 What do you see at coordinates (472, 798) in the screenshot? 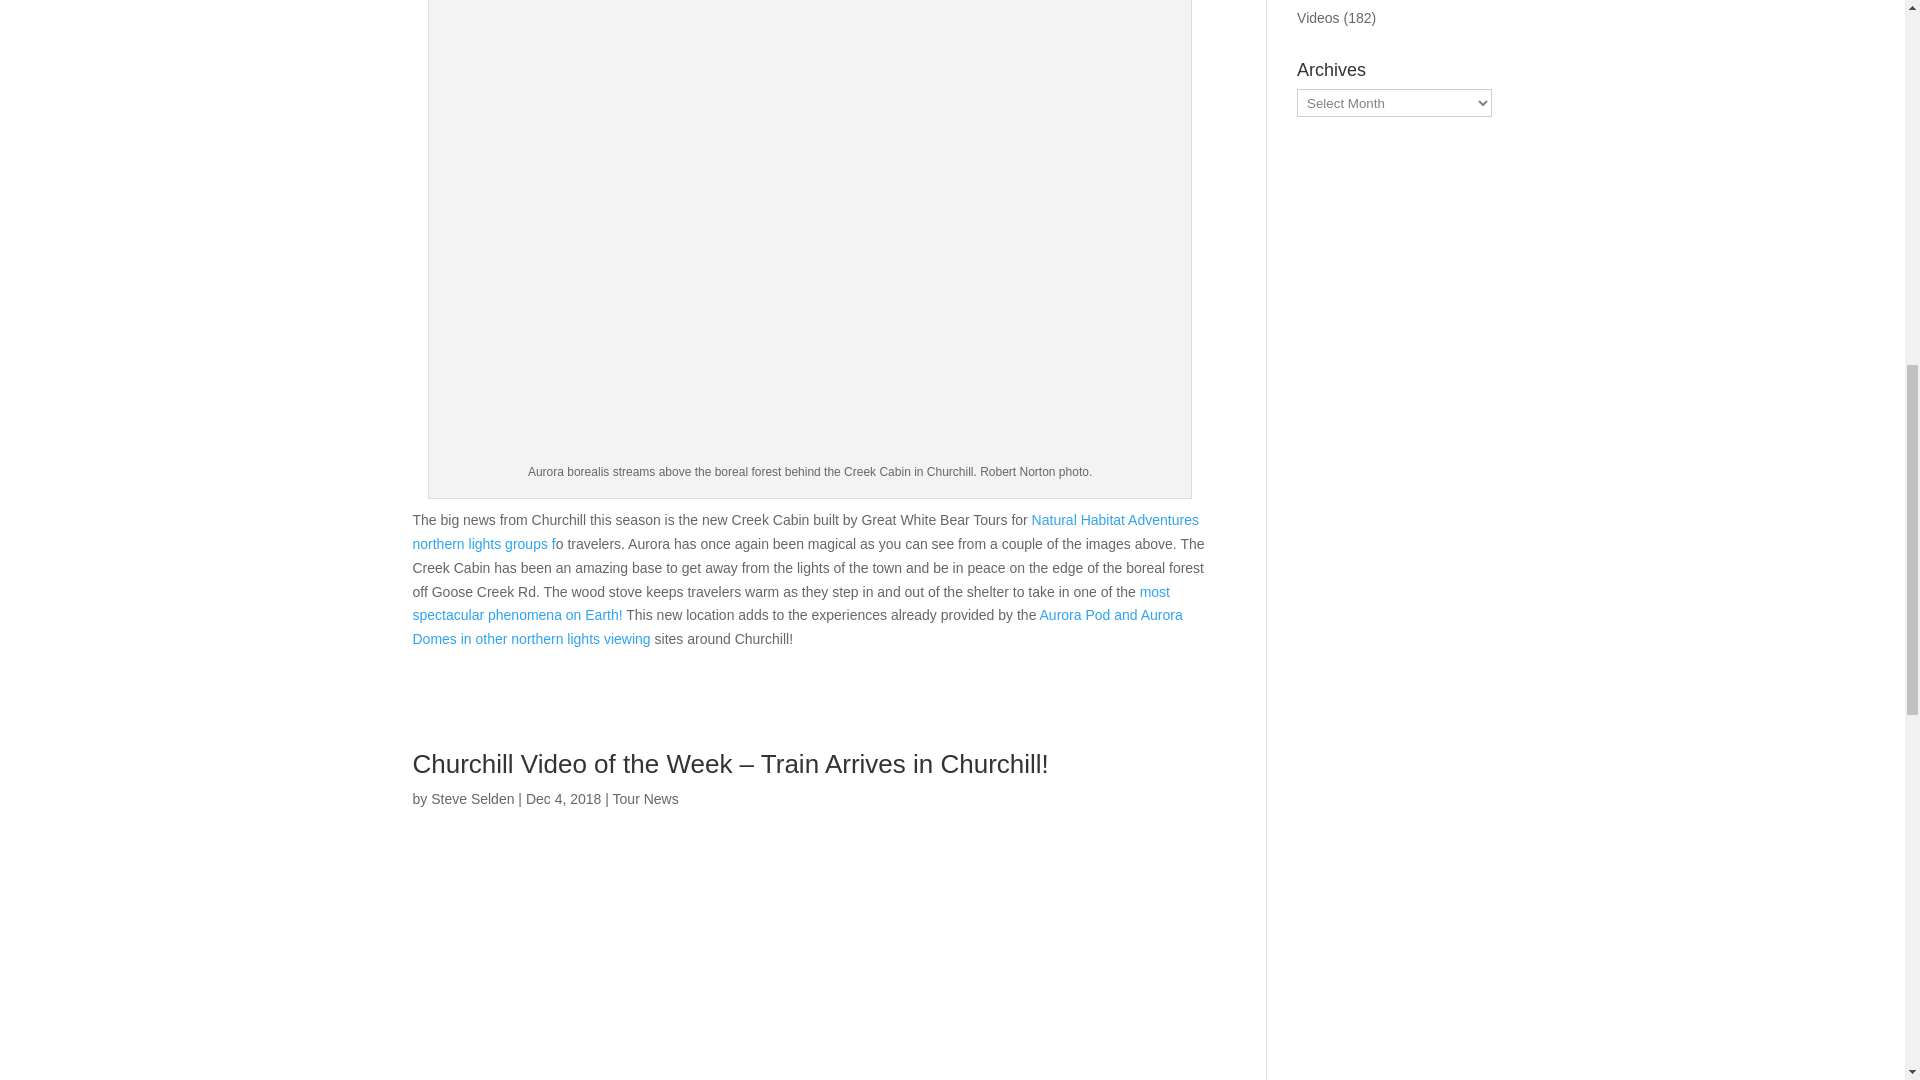
I see `Posts by Steve Selden` at bounding box center [472, 798].